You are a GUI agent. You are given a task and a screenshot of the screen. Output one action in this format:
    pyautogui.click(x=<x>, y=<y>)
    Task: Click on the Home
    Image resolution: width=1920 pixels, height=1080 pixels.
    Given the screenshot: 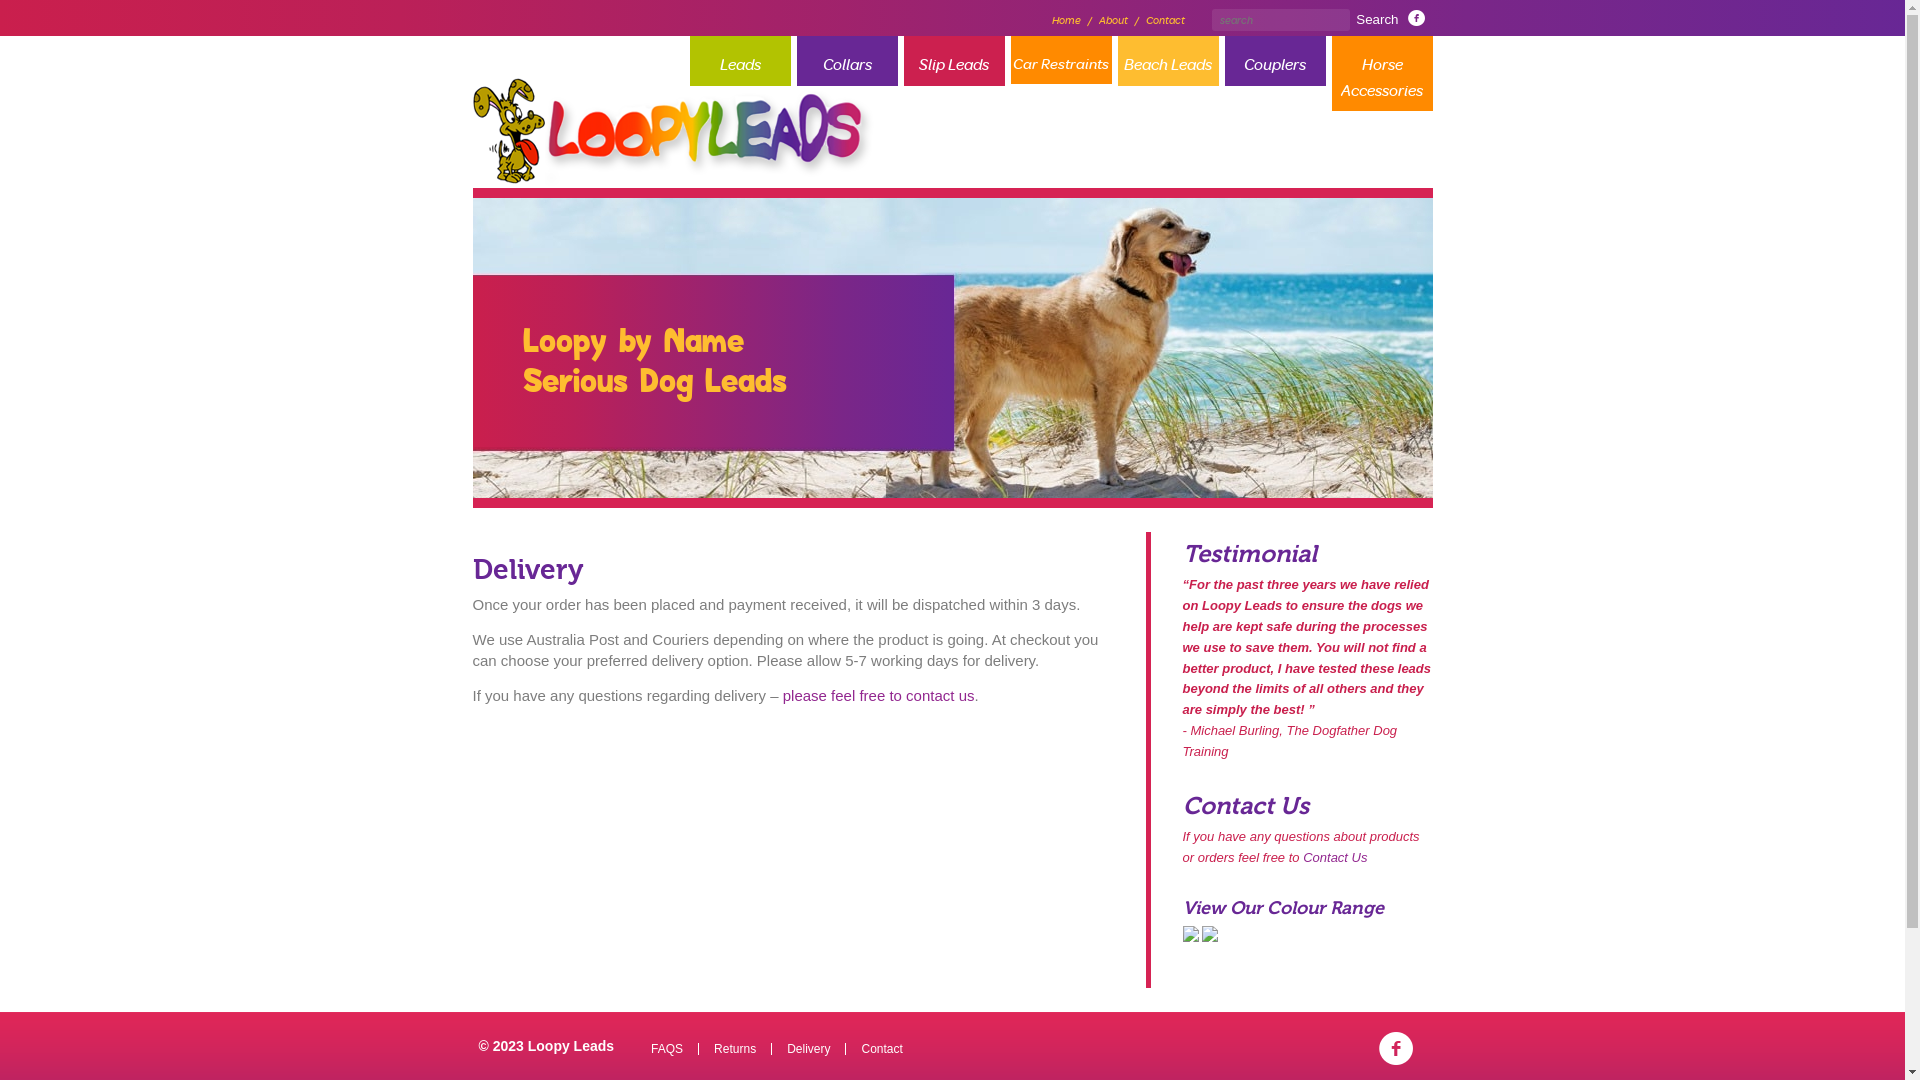 What is the action you would take?
    pyautogui.click(x=1066, y=20)
    